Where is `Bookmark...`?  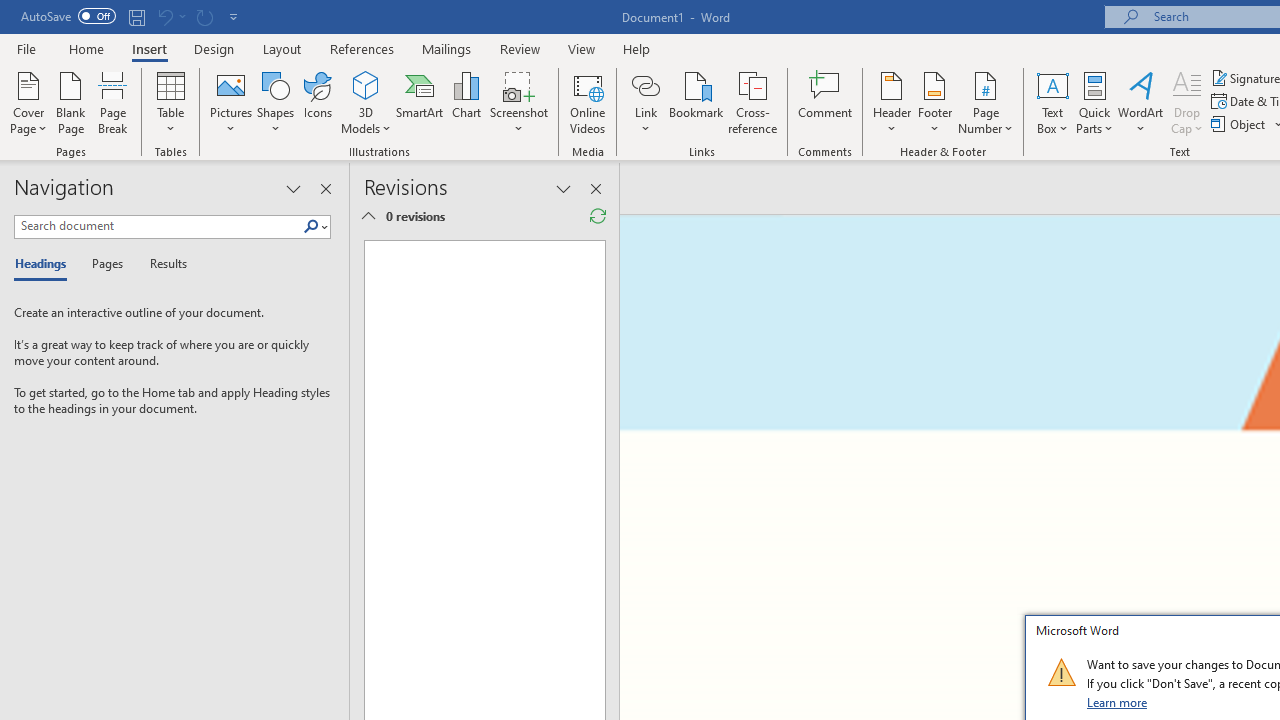
Bookmark... is located at coordinates (696, 102).